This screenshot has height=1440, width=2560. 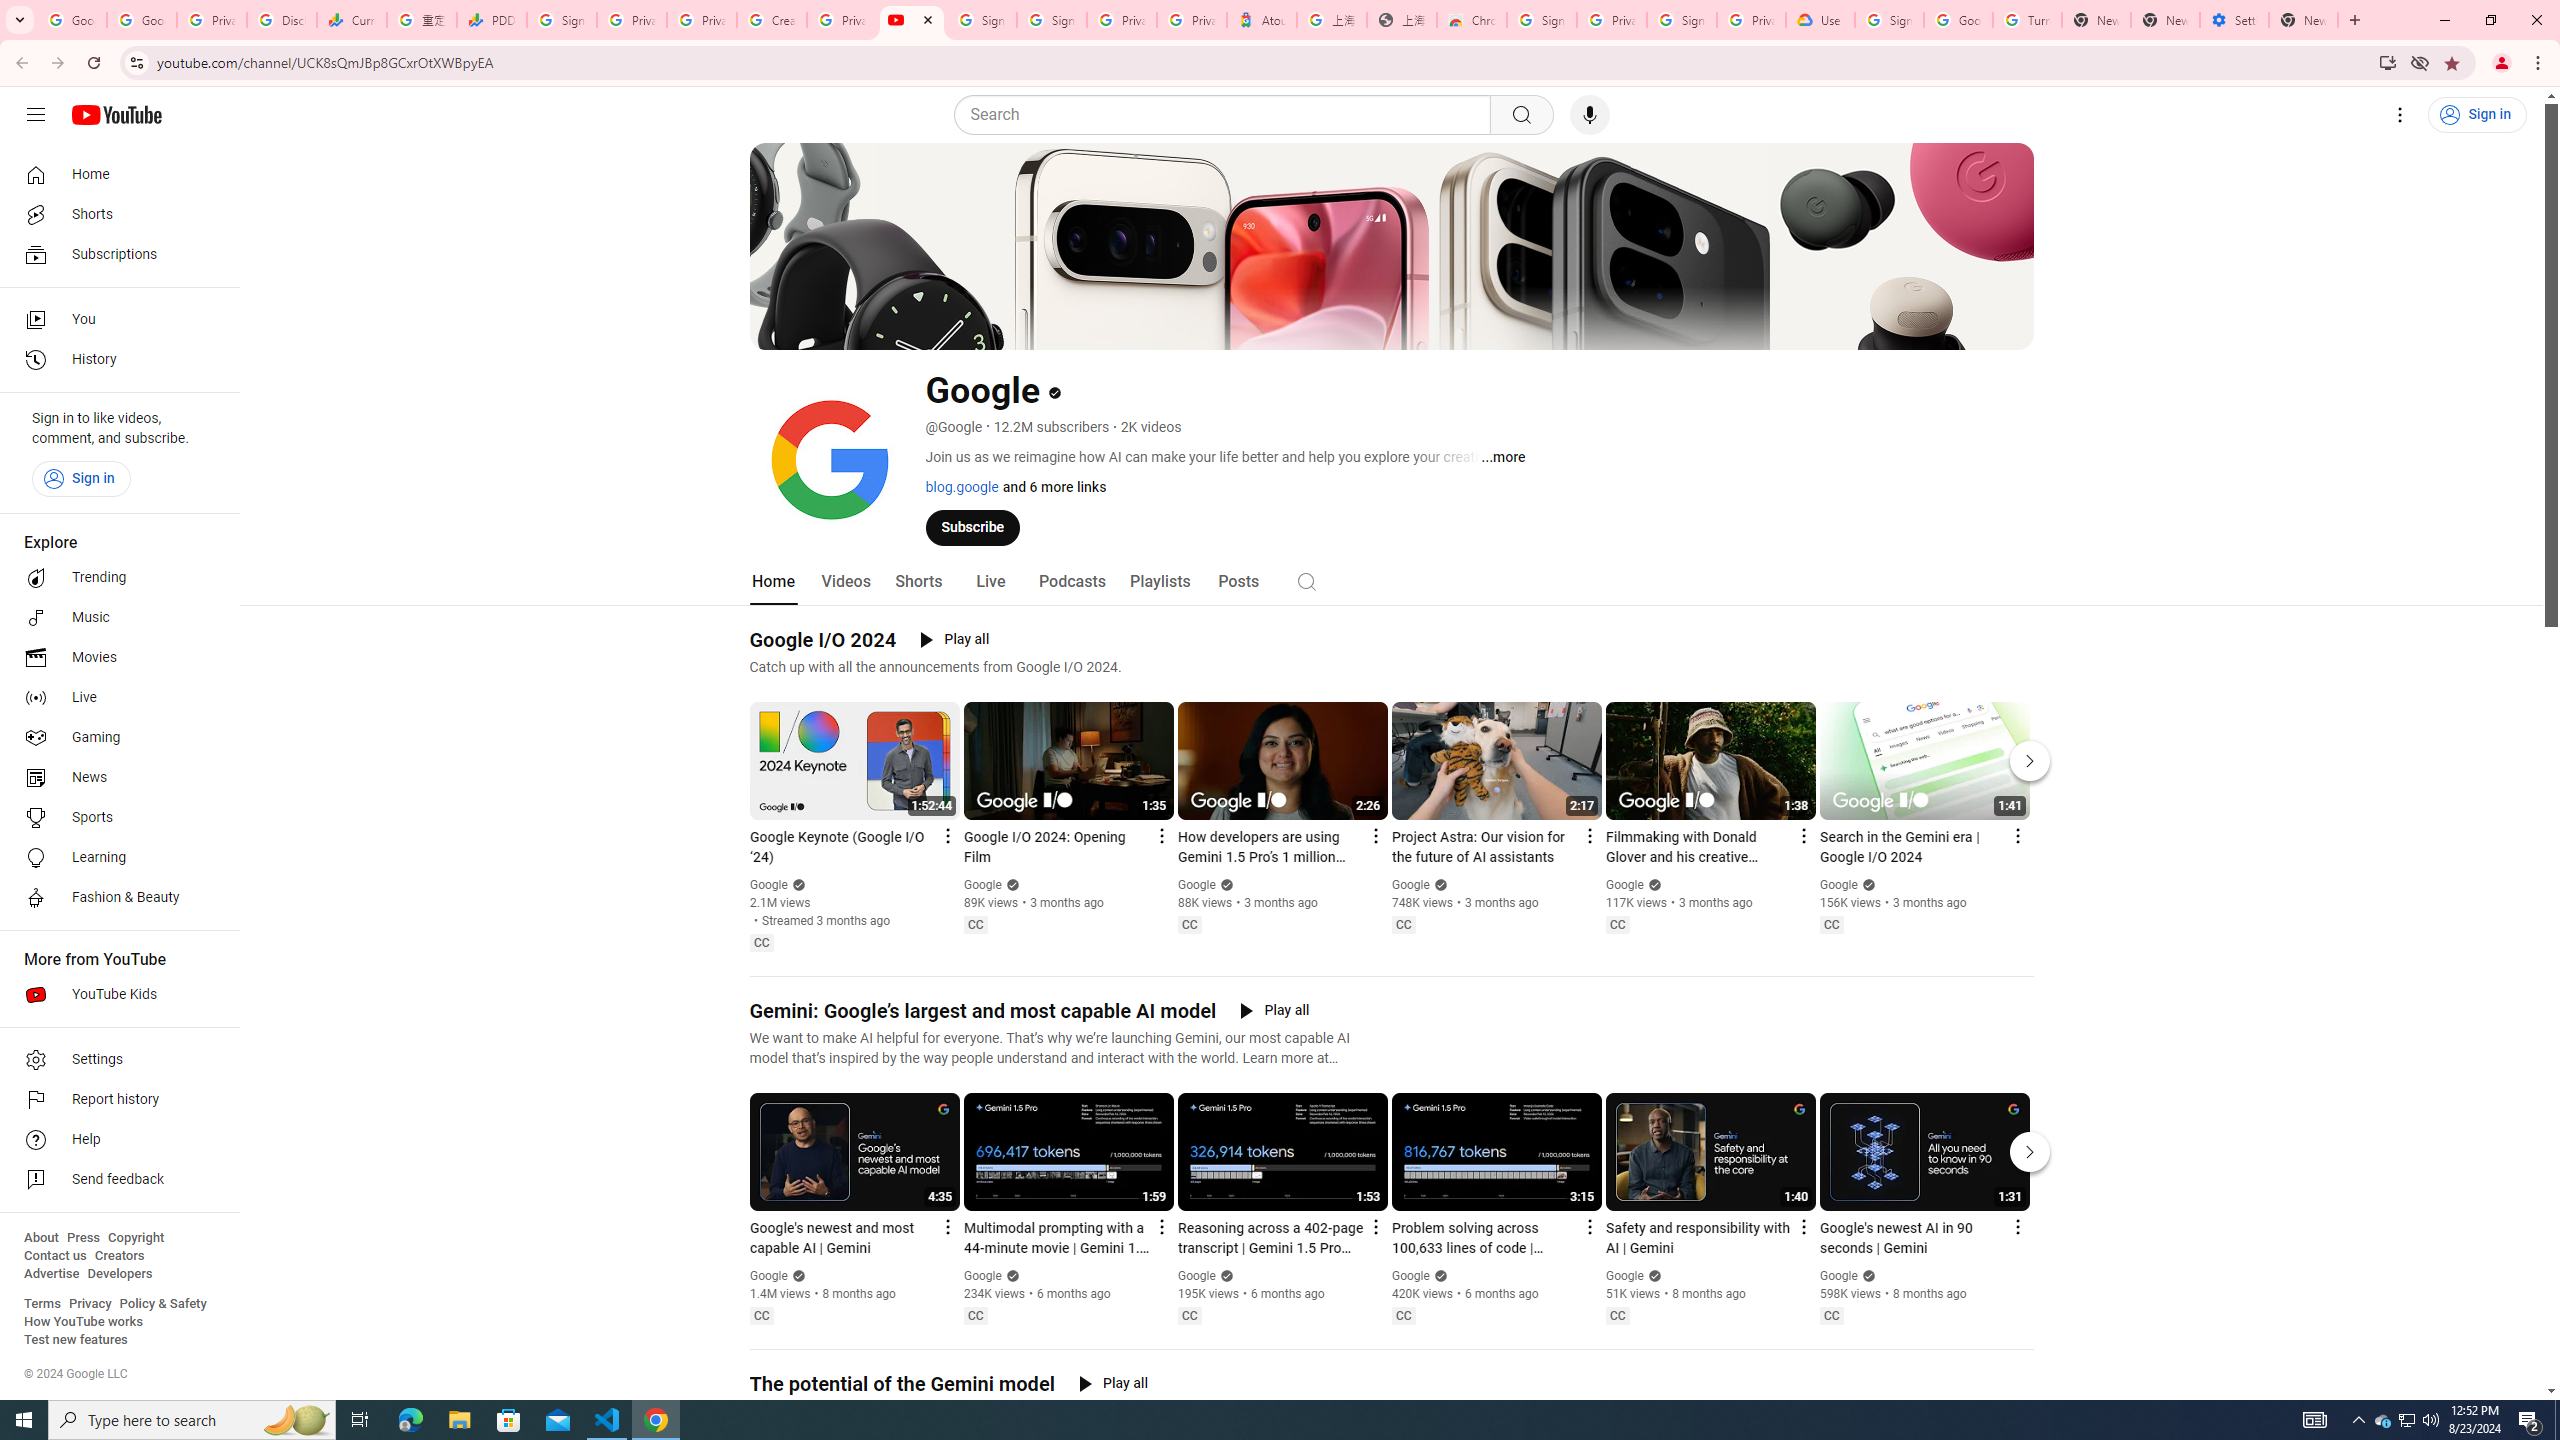 What do you see at coordinates (352, 20) in the screenshot?
I see `Currencies - Google Finance` at bounding box center [352, 20].